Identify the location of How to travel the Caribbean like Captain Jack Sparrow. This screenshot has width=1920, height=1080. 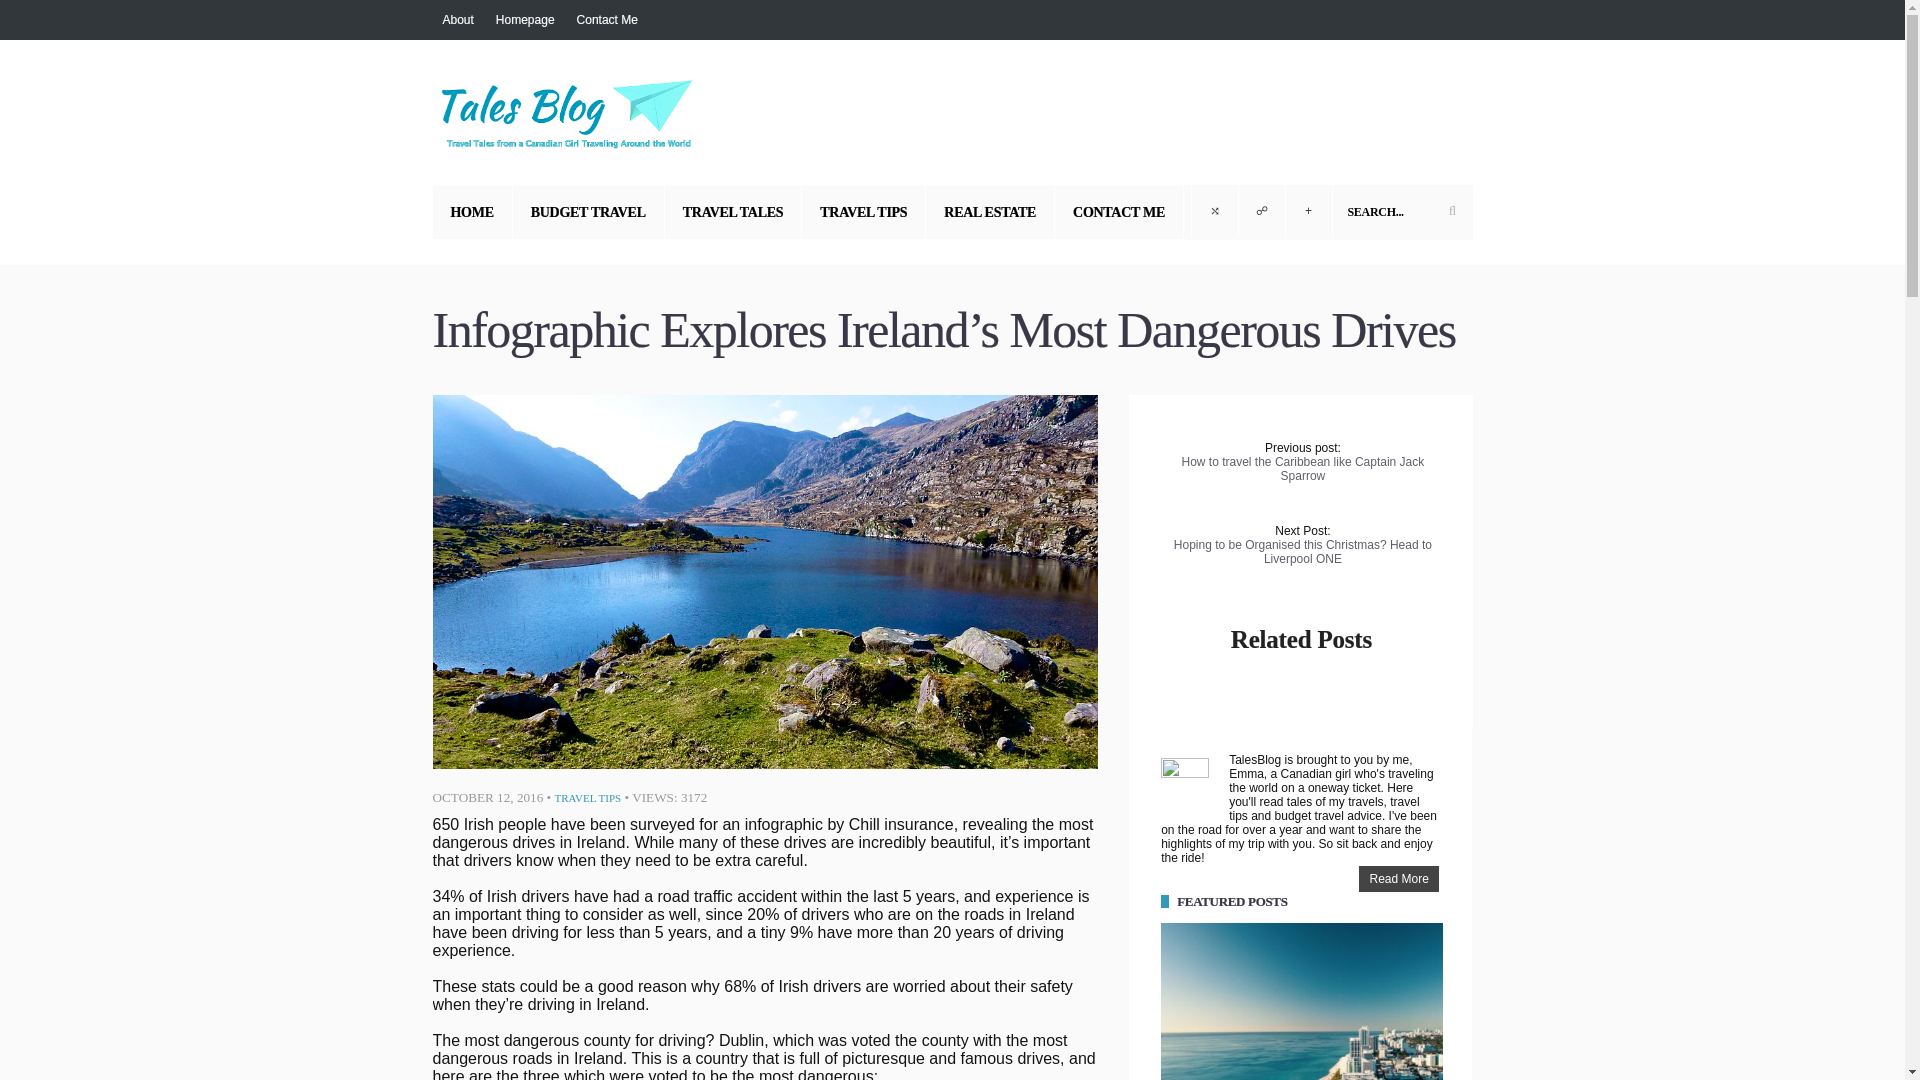
(1303, 468).